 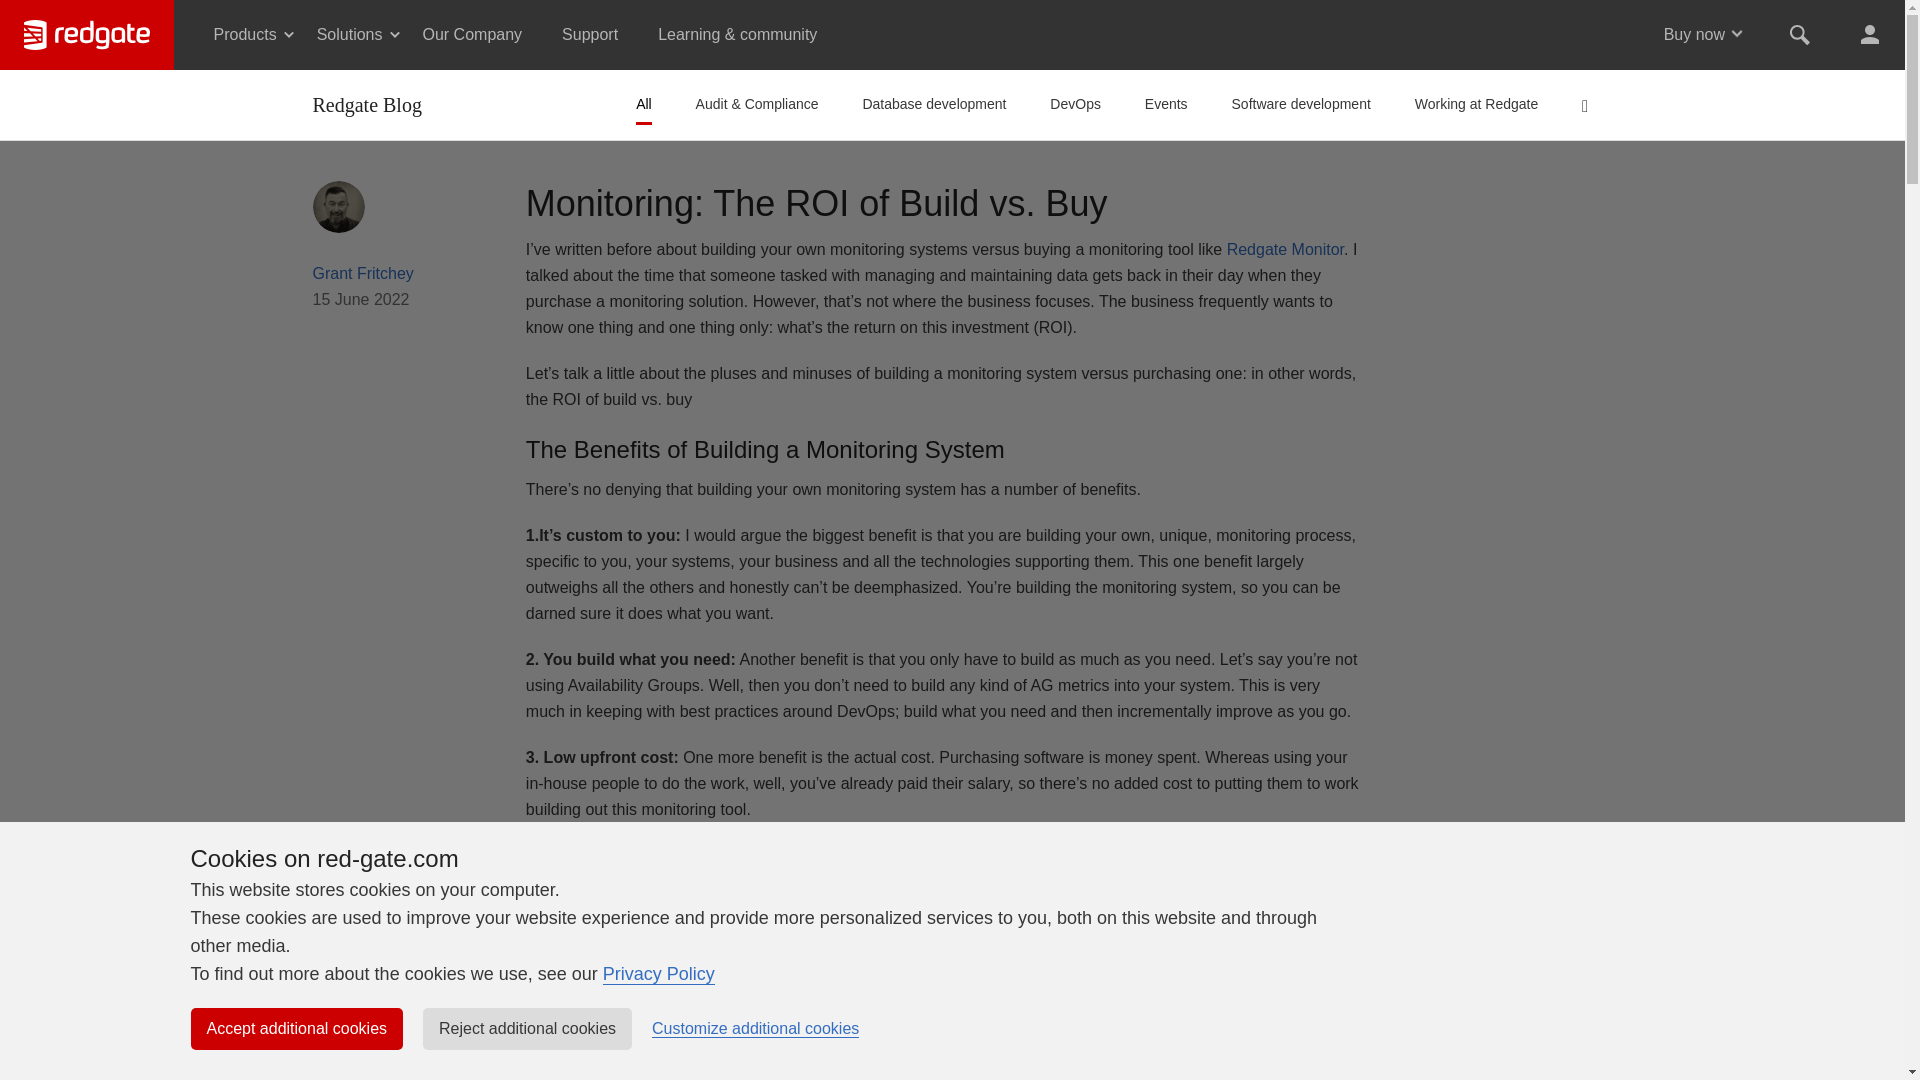 I want to click on Search the Redgate website, so click(x=1800, y=35).